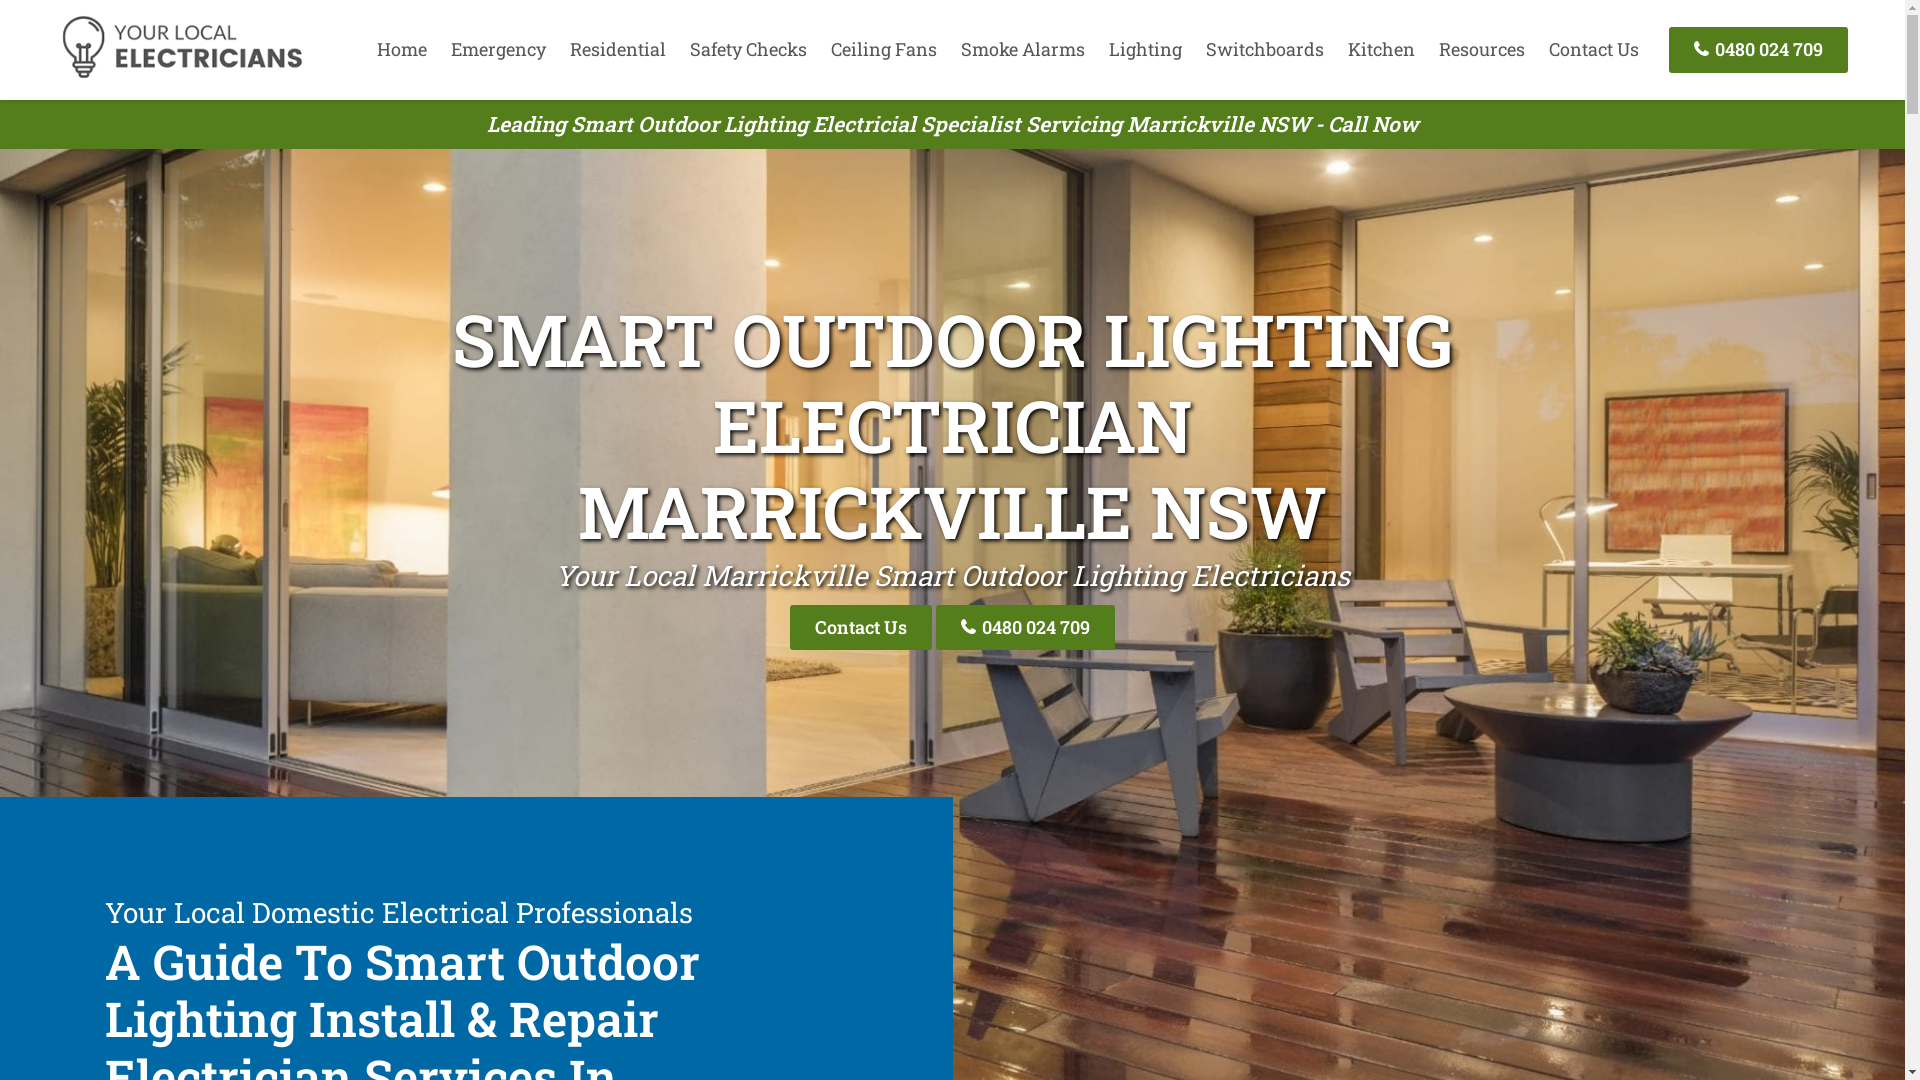  What do you see at coordinates (618, 49) in the screenshot?
I see `Residential` at bounding box center [618, 49].